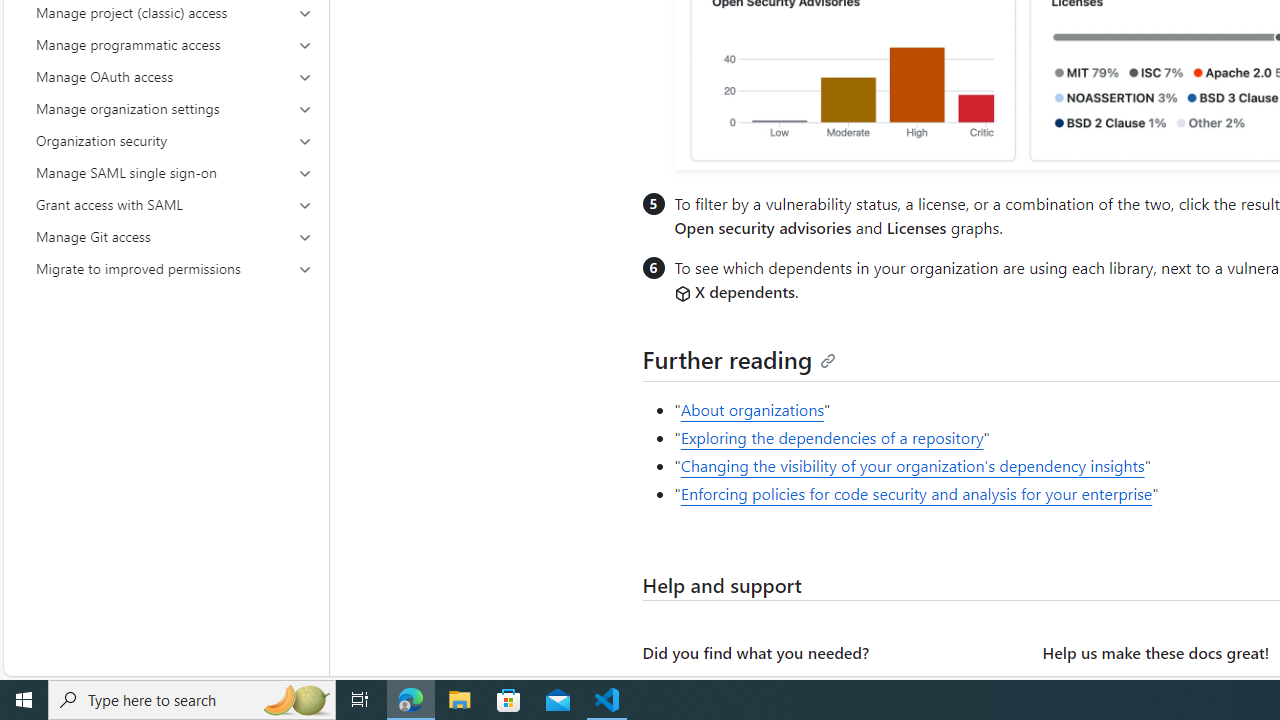 The image size is (1280, 720). I want to click on Migrate to improved permissions, so click(174, 268).